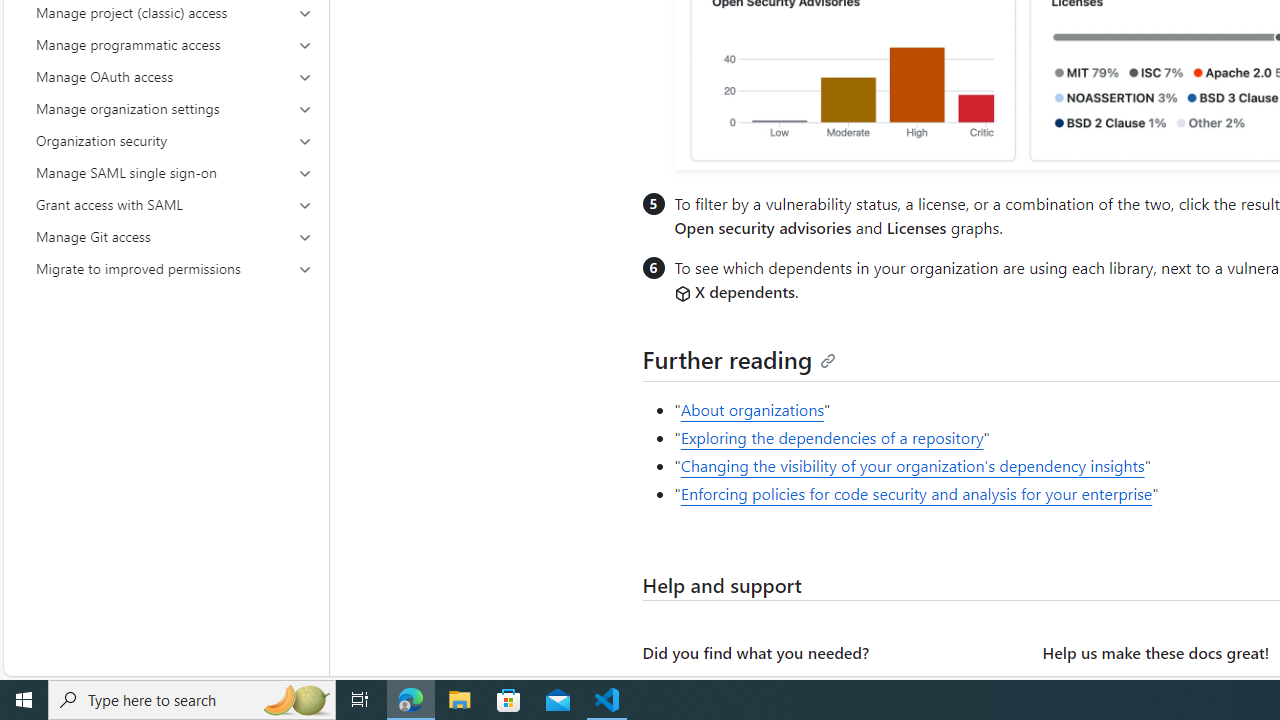 The image size is (1280, 720). I want to click on Migrate to improved permissions, so click(174, 268).